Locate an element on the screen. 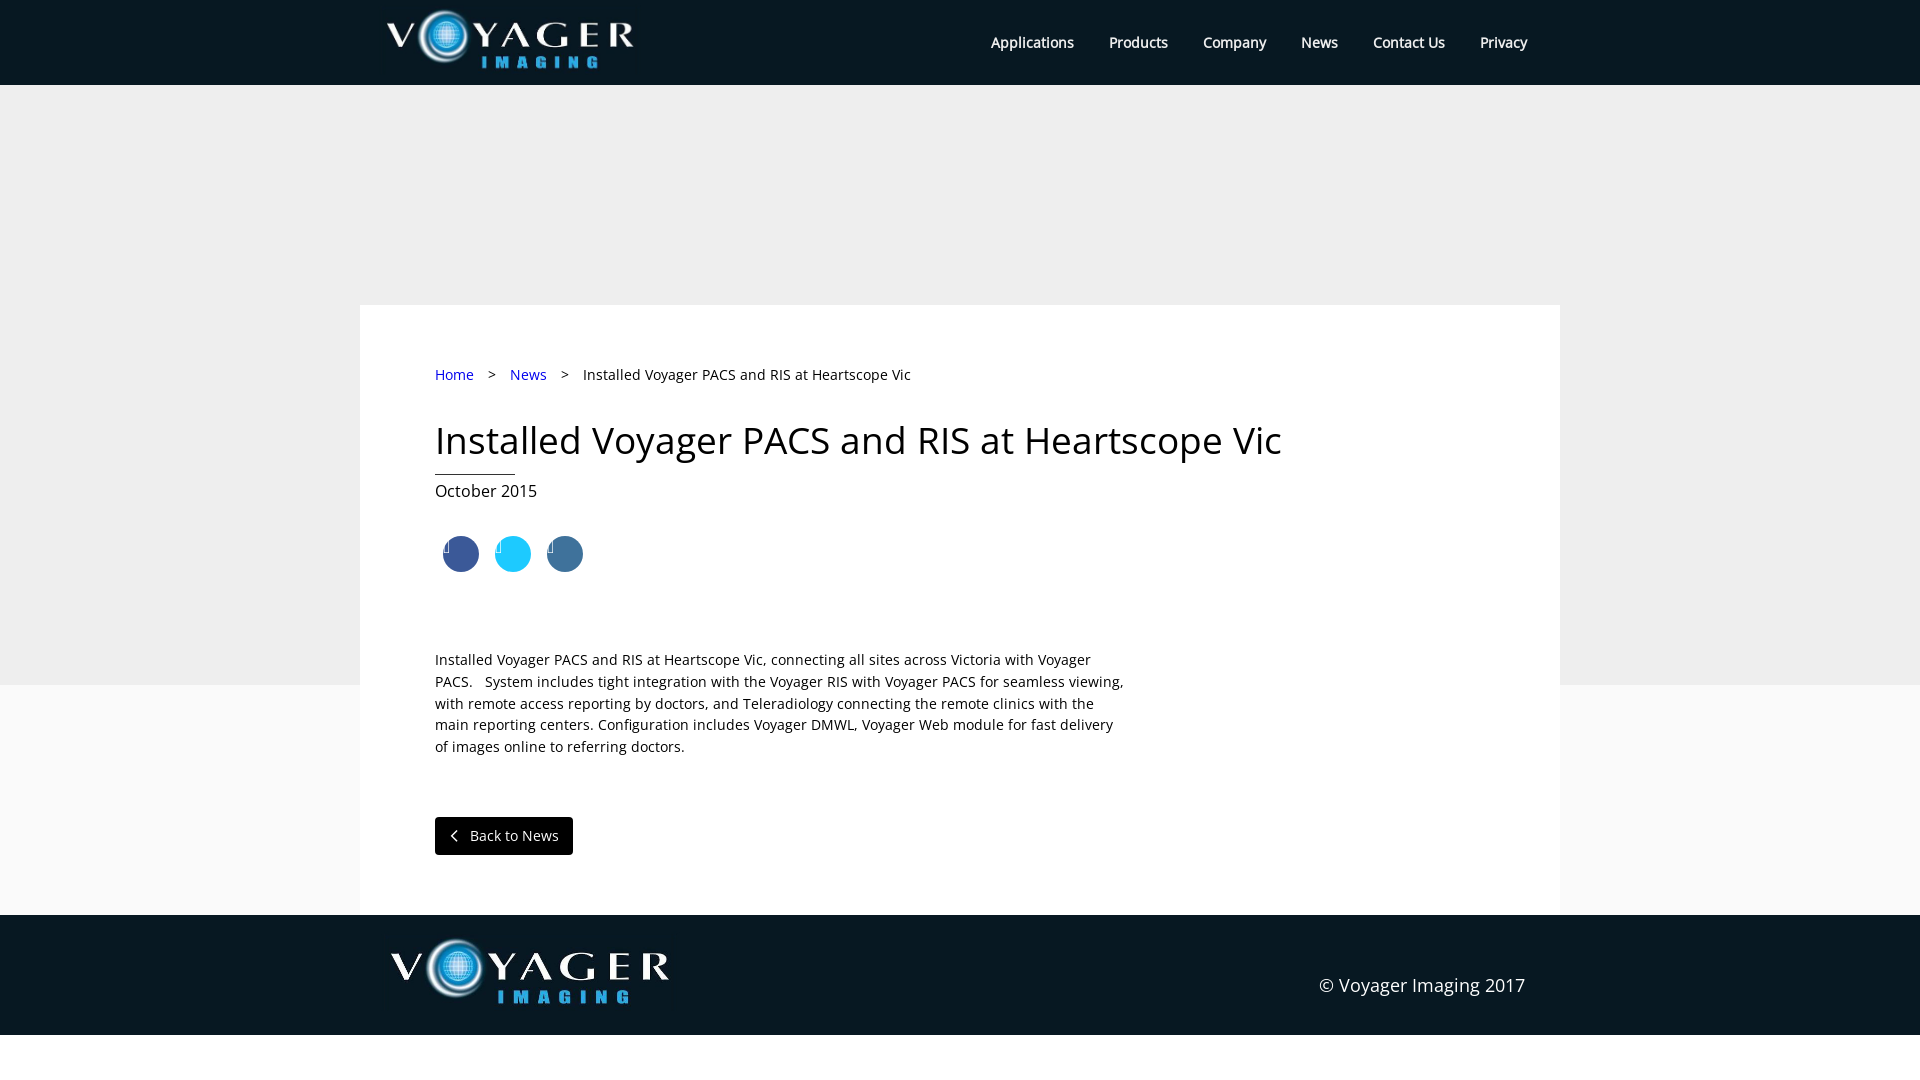 The height and width of the screenshot is (1080, 1920). Products is located at coordinates (1138, 42).